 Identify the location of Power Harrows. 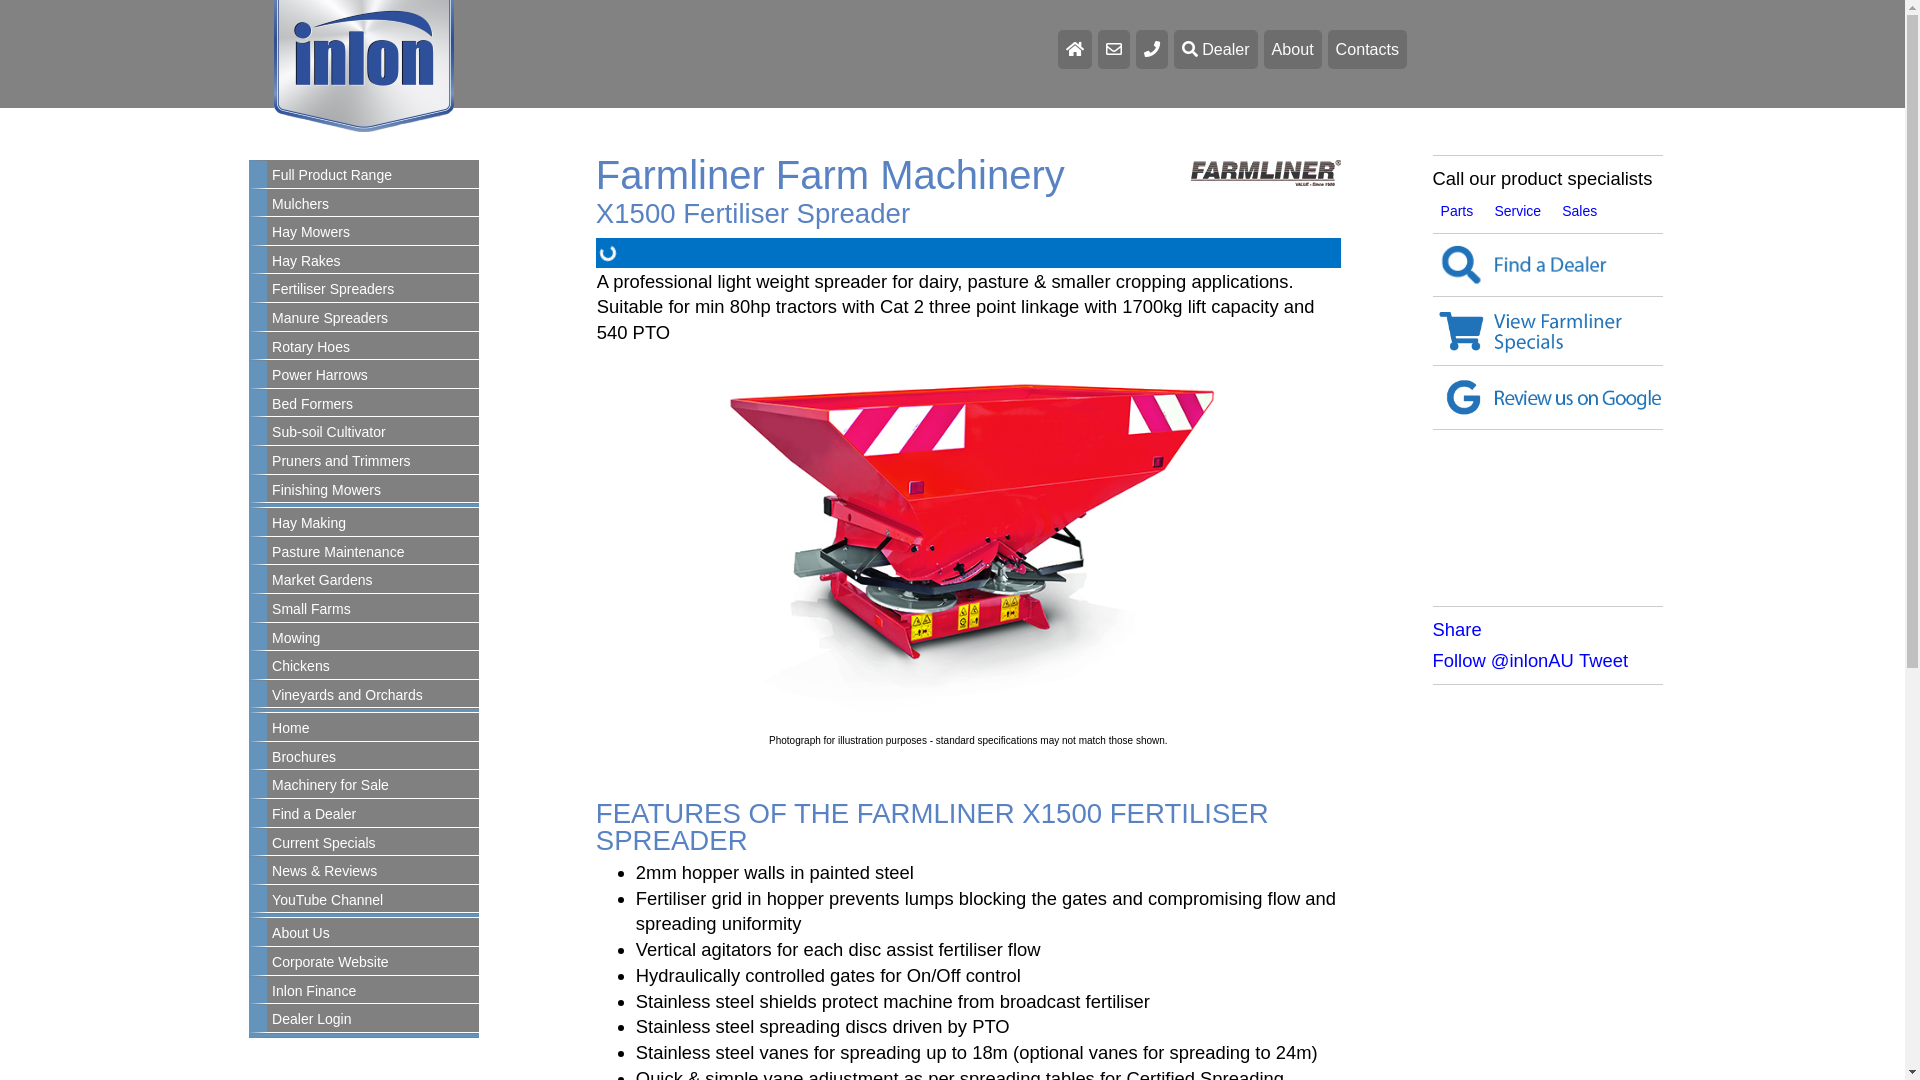
(373, 376).